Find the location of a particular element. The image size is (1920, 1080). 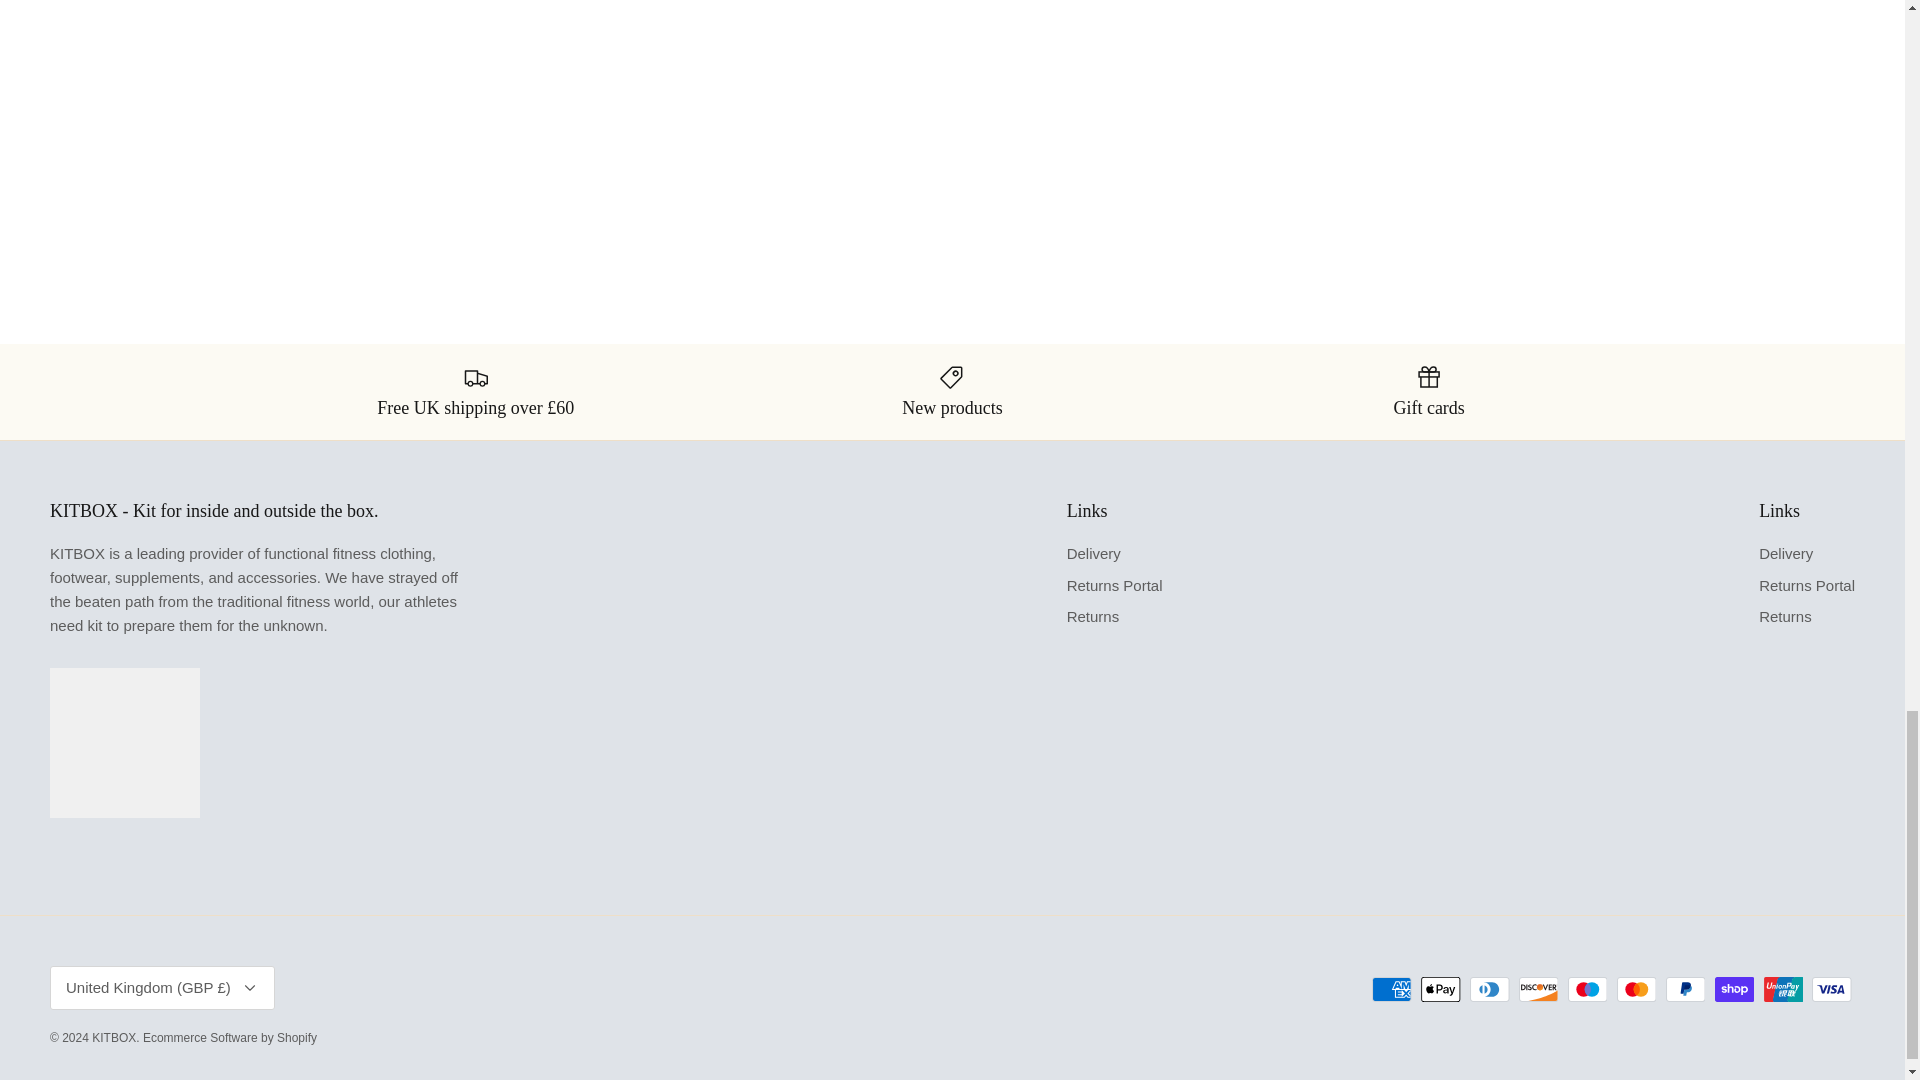

Discover is located at coordinates (1538, 990).